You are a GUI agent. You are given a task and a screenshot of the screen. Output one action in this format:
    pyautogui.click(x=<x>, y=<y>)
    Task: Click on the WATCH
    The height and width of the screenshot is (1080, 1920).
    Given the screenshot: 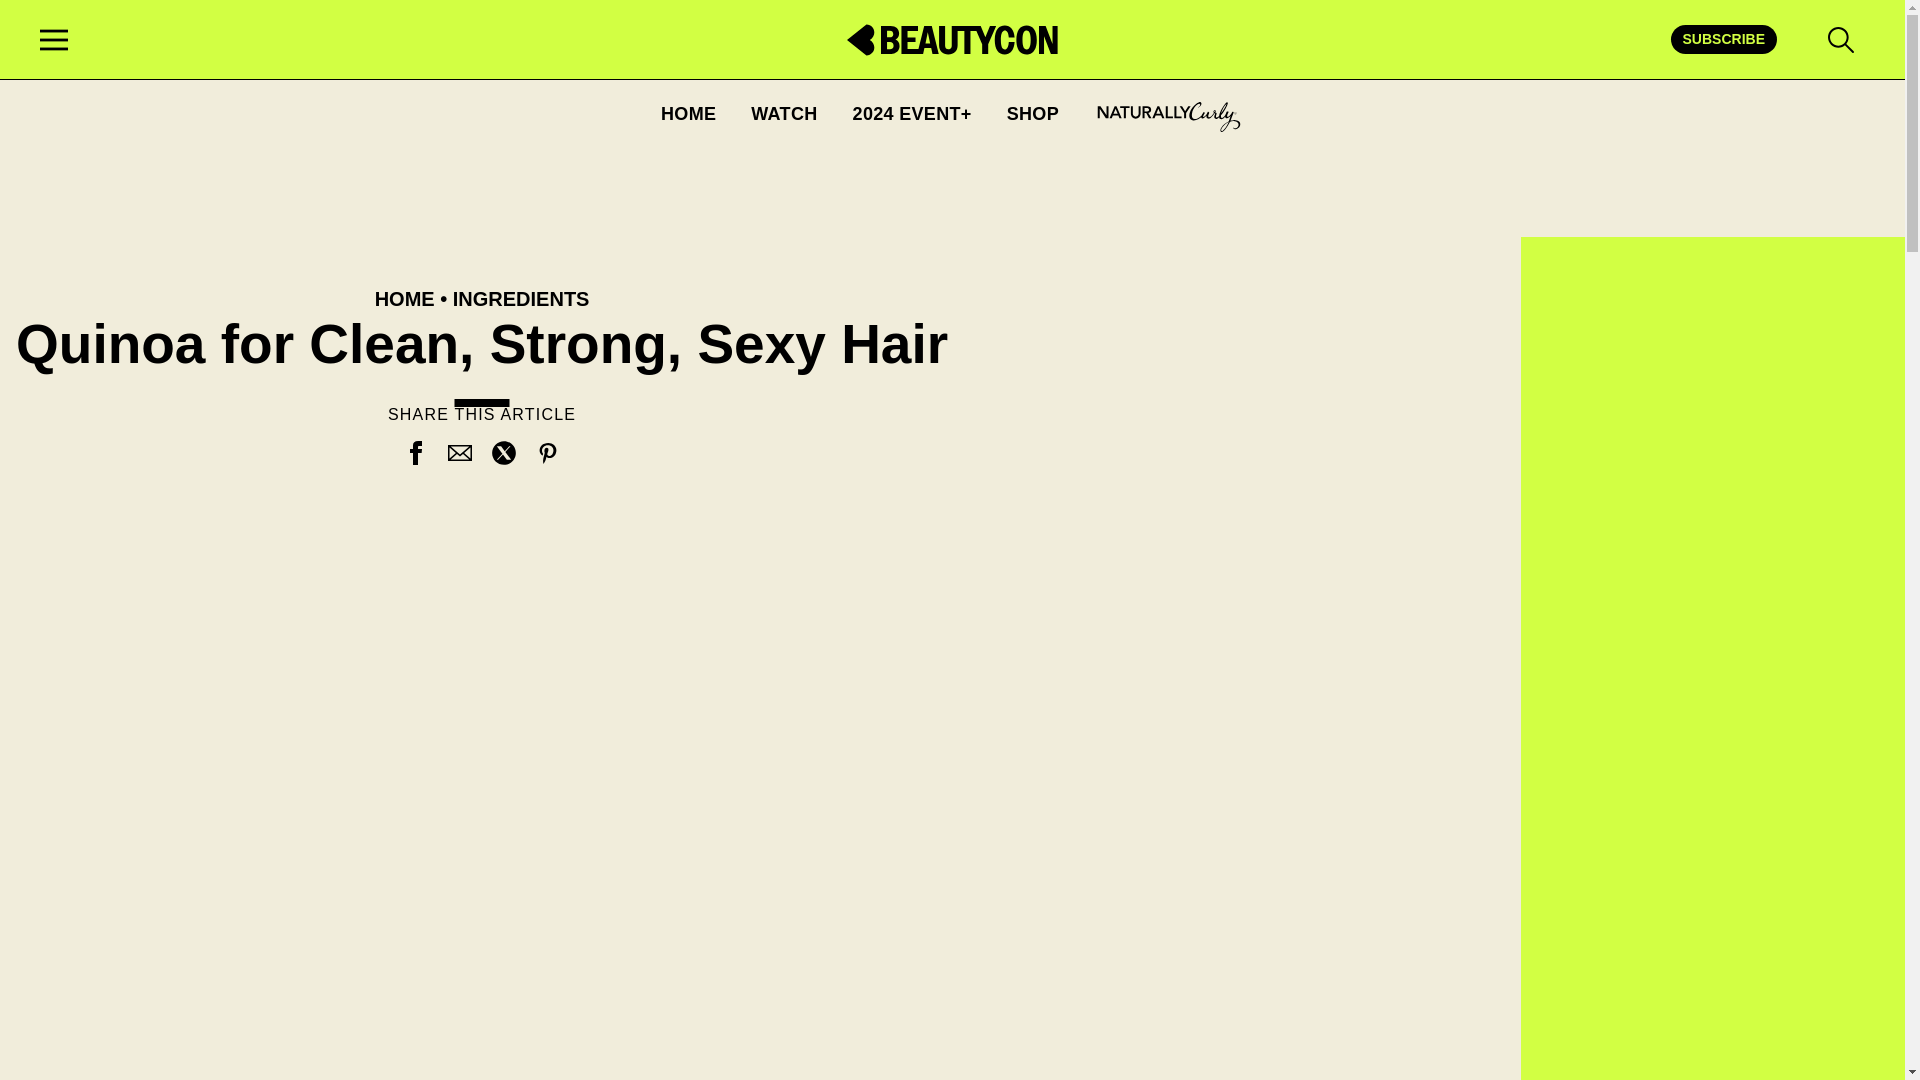 What is the action you would take?
    pyautogui.click(x=784, y=112)
    